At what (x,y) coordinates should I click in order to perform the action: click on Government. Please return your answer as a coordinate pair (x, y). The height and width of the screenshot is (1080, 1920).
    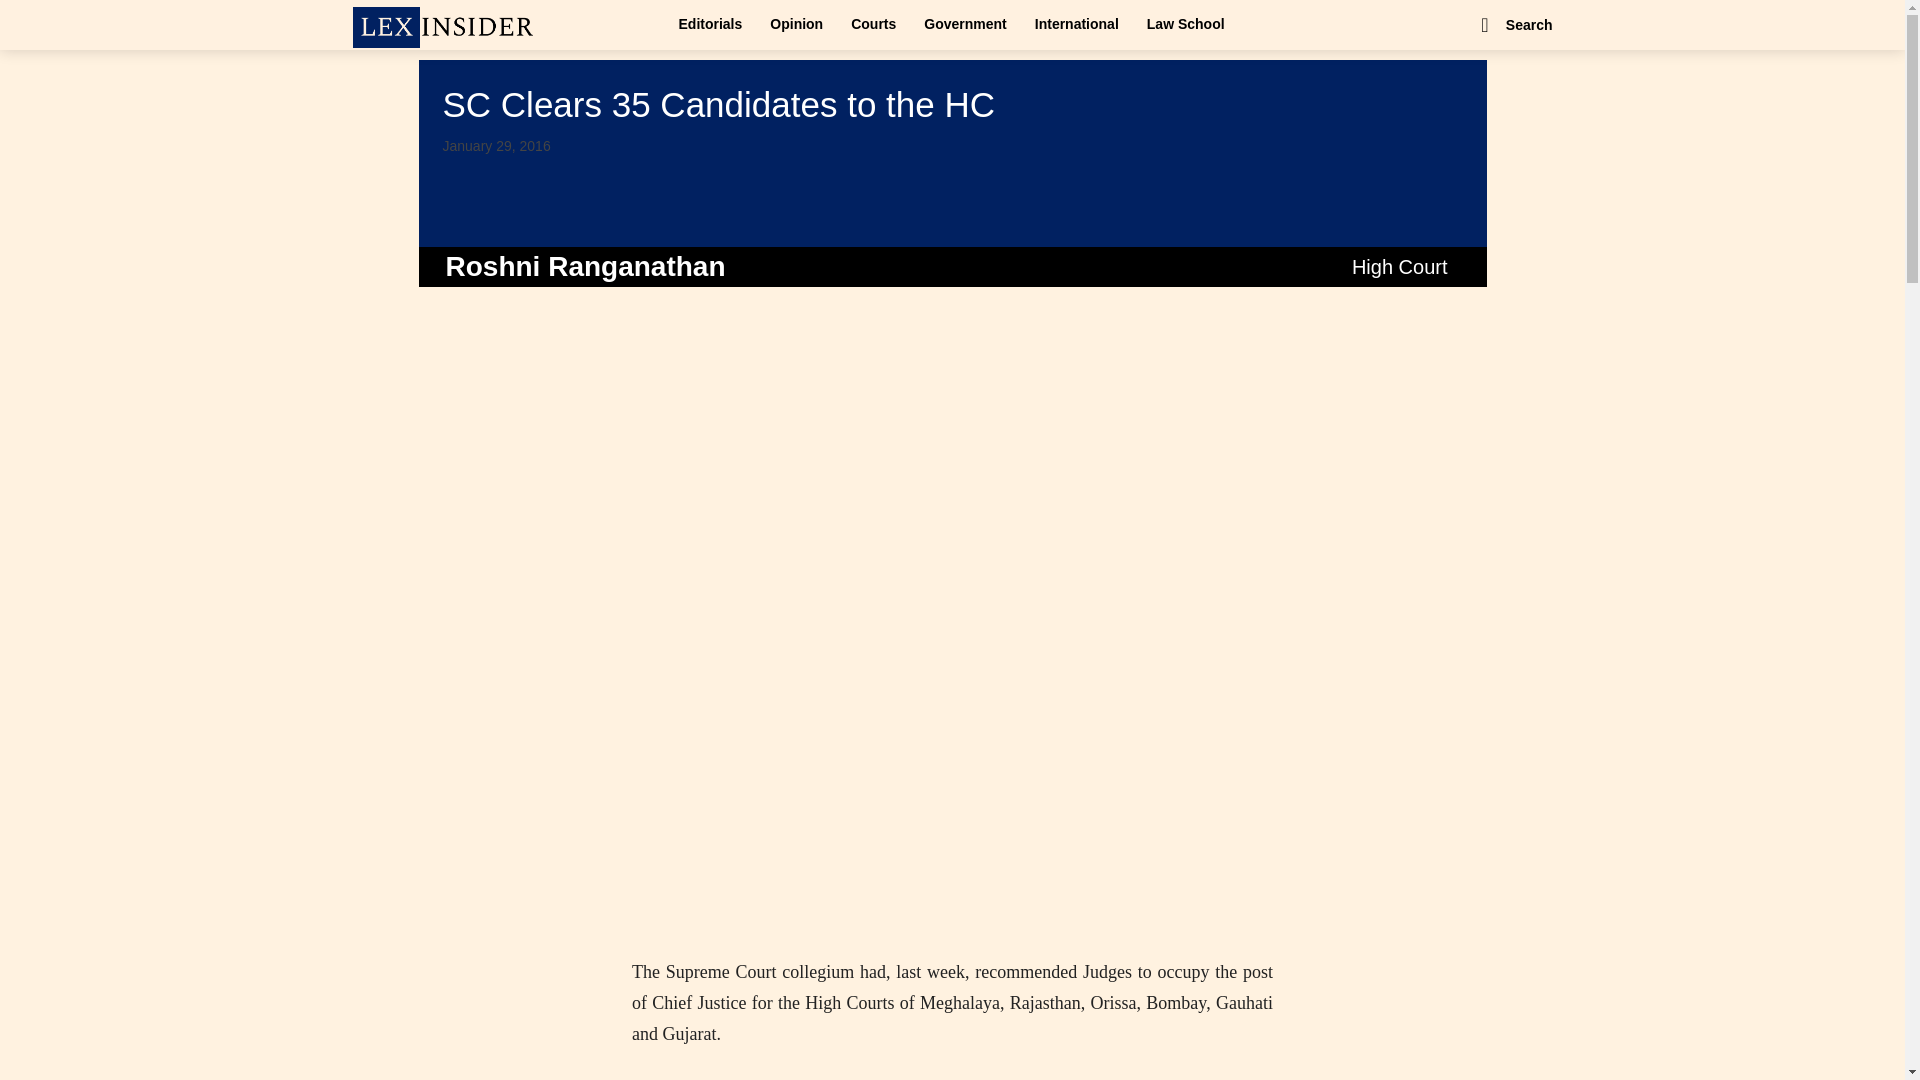
    Looking at the image, I should click on (964, 24).